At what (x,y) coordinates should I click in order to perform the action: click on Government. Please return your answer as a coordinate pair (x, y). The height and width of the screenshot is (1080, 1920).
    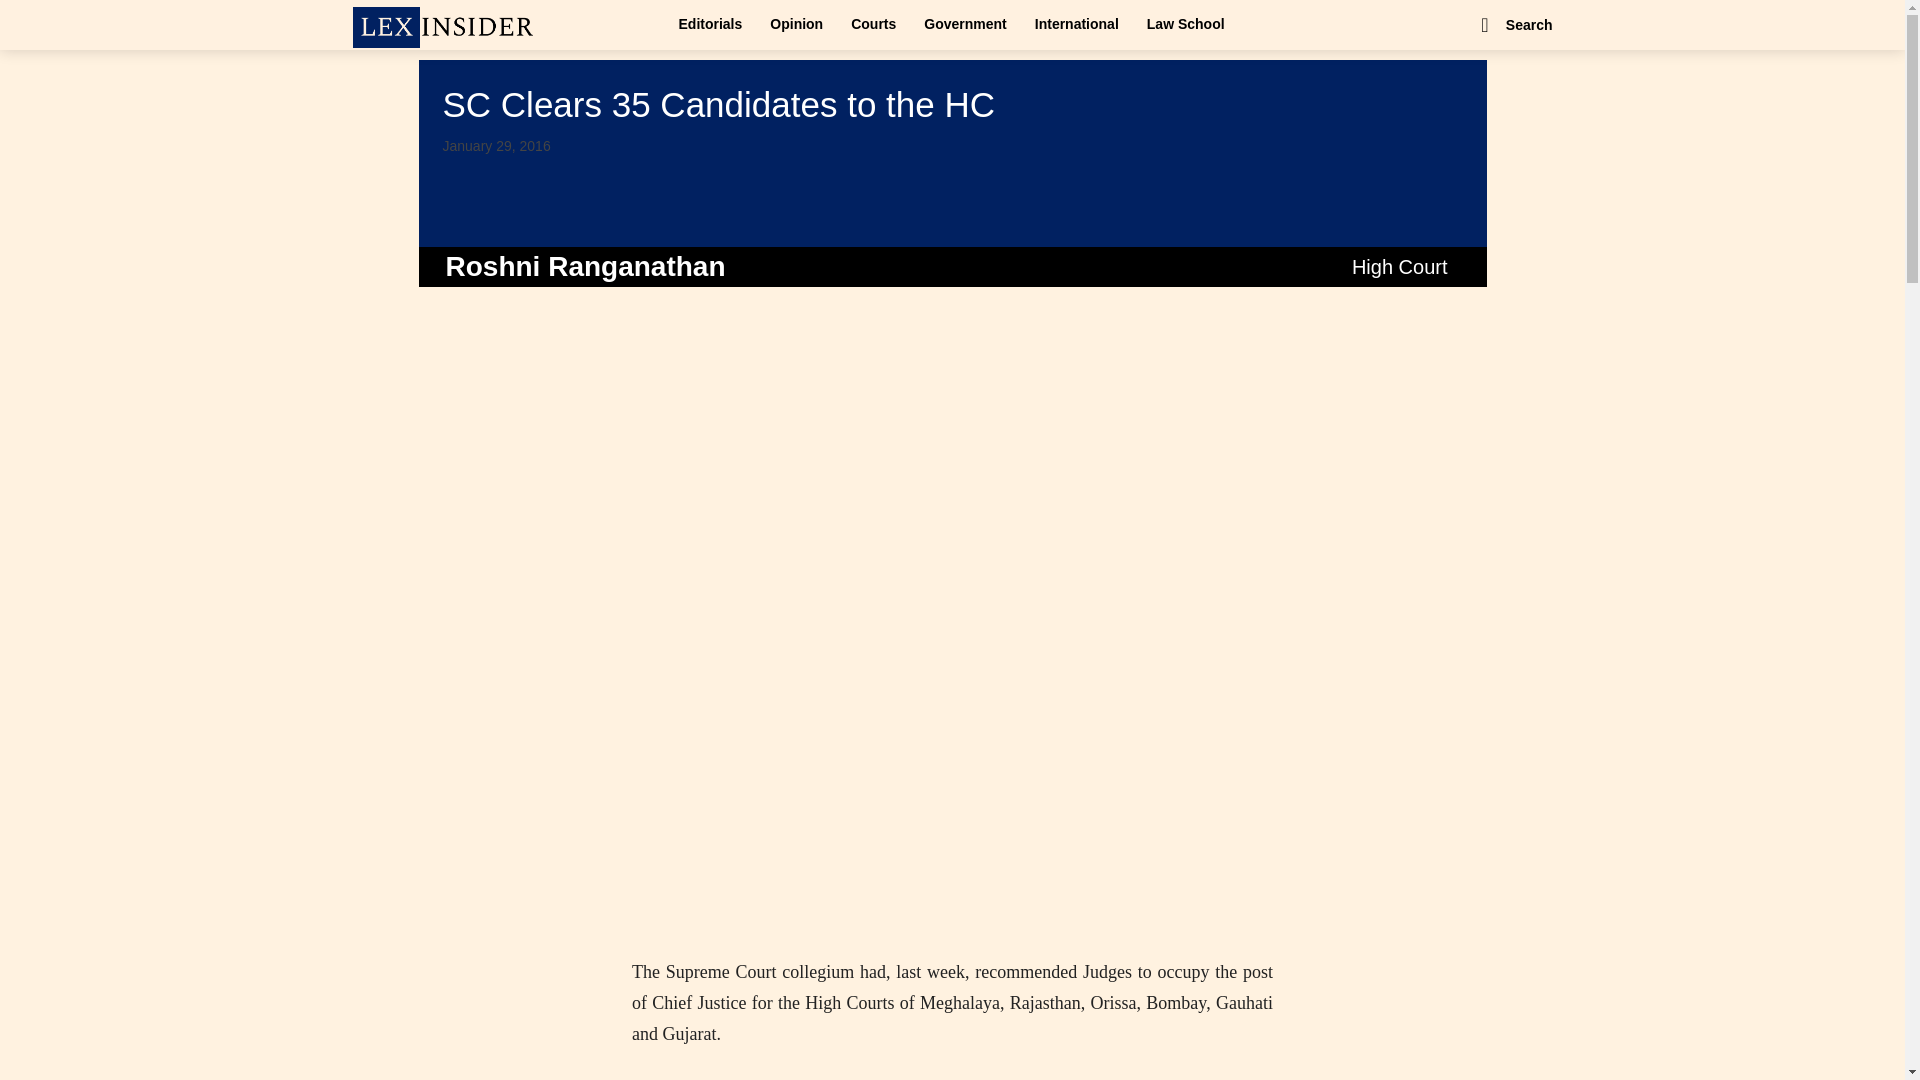
    Looking at the image, I should click on (964, 24).